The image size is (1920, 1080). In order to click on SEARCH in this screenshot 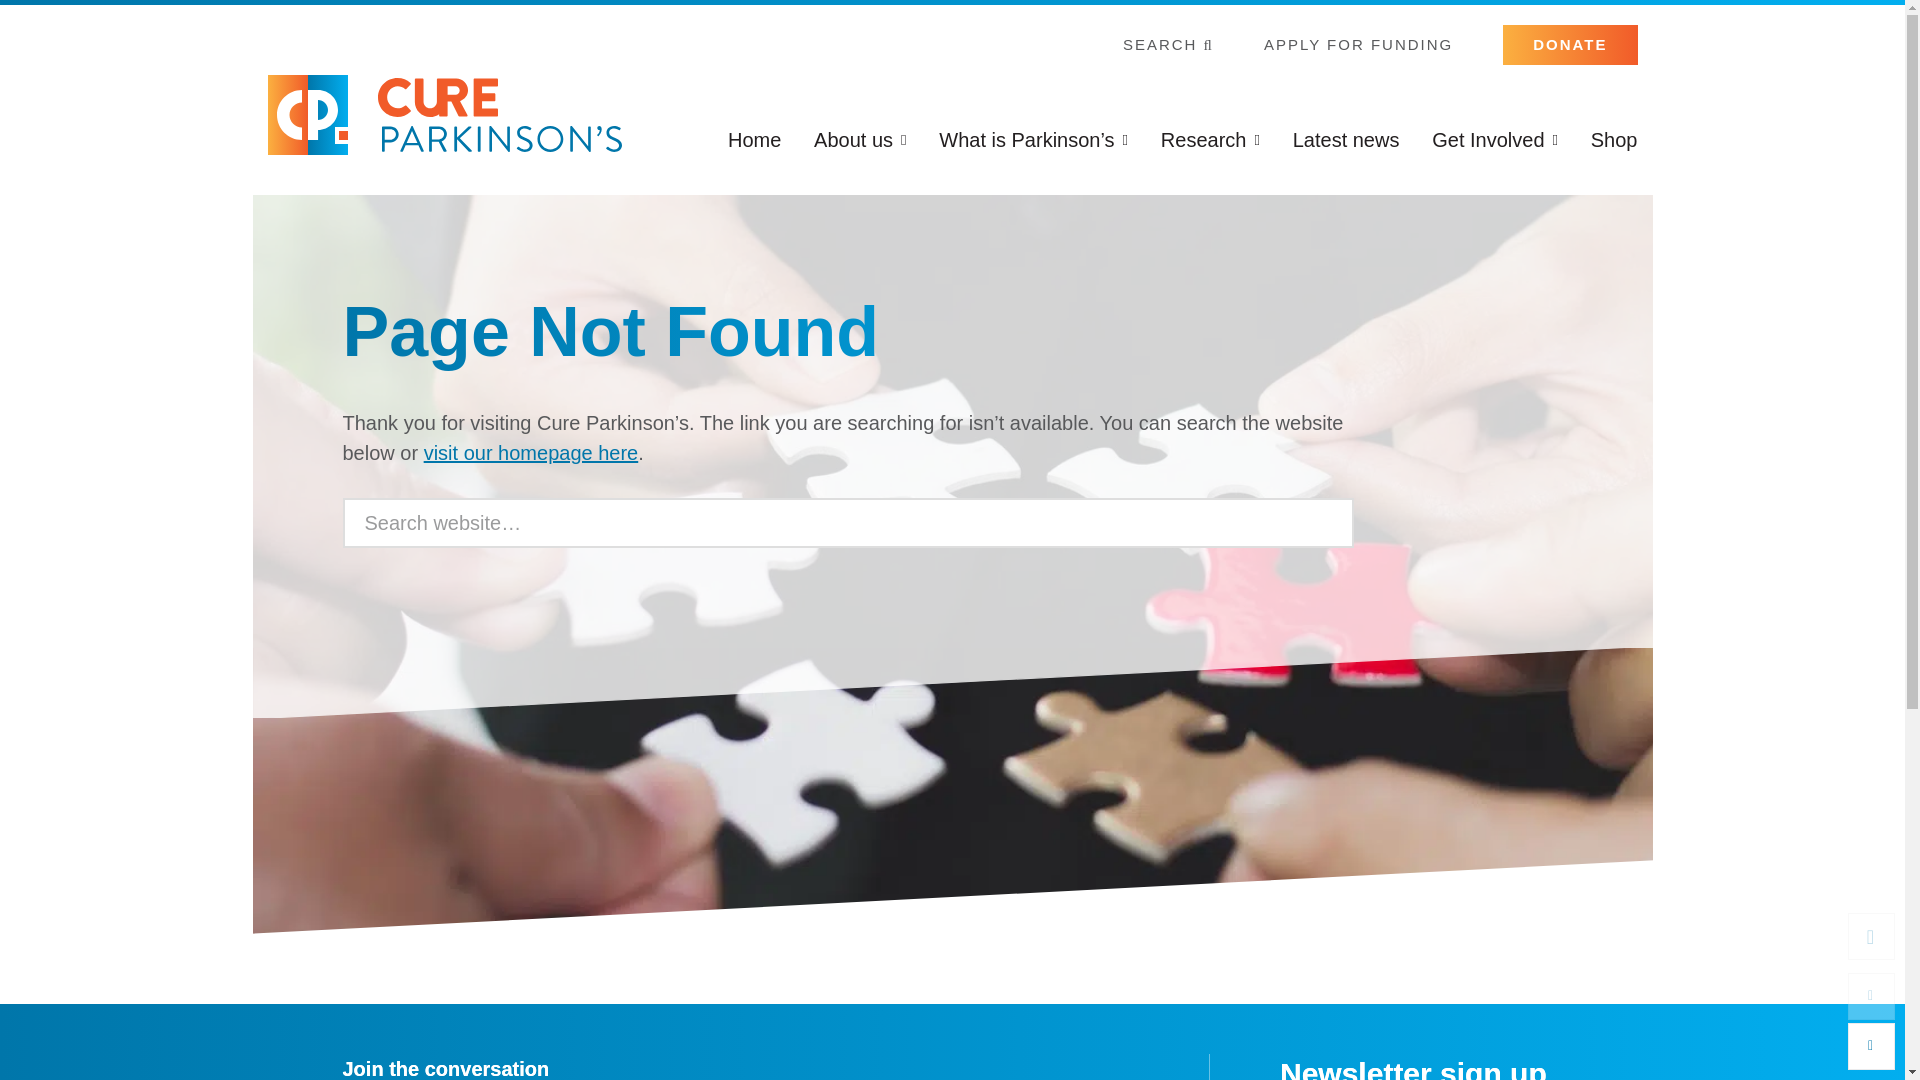, I will do `click(1168, 44)`.